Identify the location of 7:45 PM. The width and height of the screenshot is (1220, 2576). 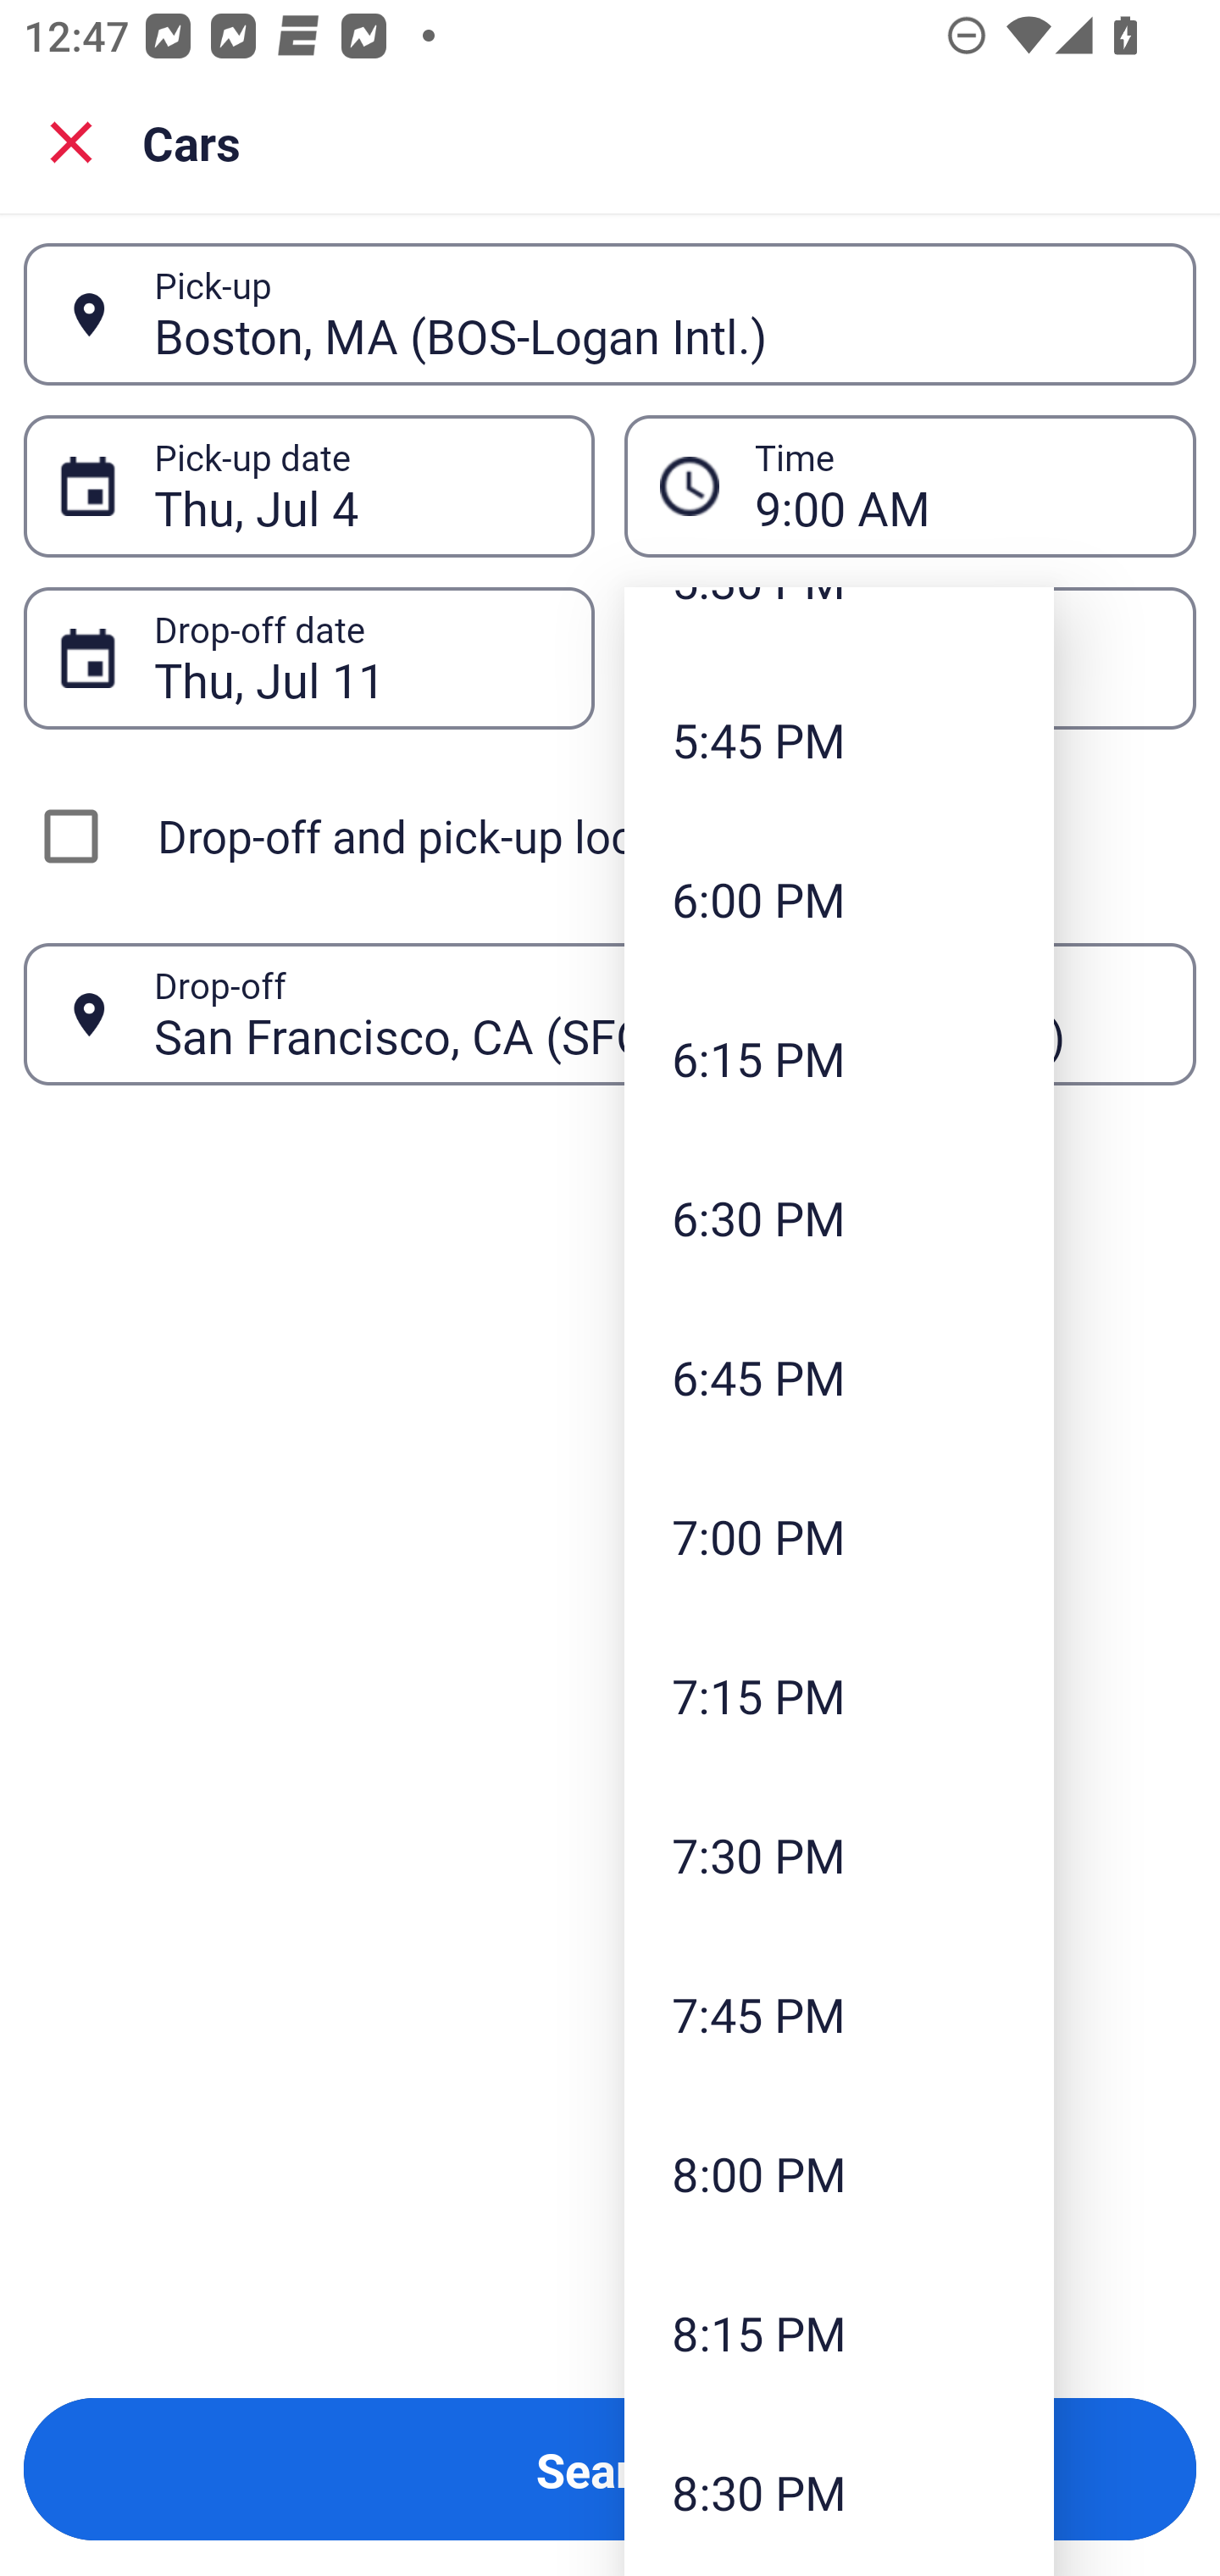
(839, 2014).